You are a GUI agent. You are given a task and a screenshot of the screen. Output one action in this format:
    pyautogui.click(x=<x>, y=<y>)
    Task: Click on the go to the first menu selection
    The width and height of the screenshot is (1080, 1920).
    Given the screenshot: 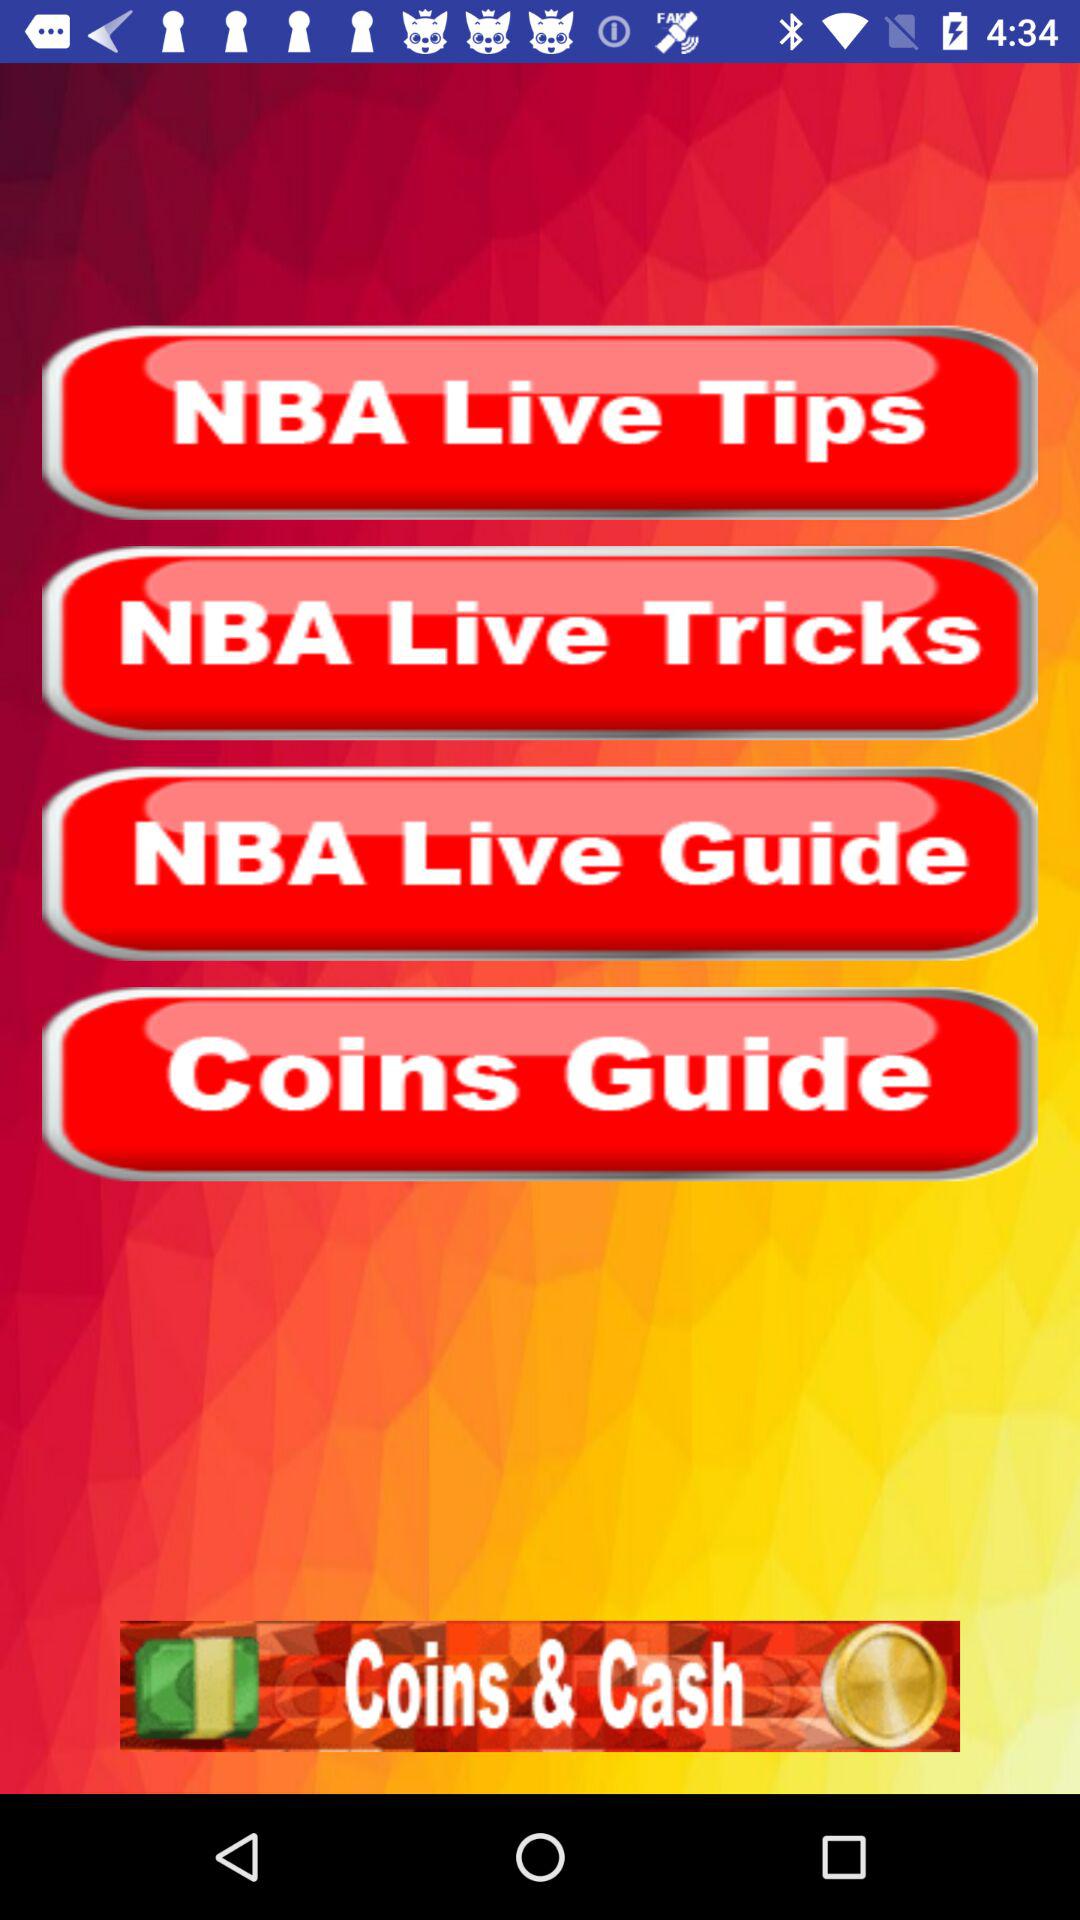 What is the action you would take?
    pyautogui.click(x=540, y=422)
    